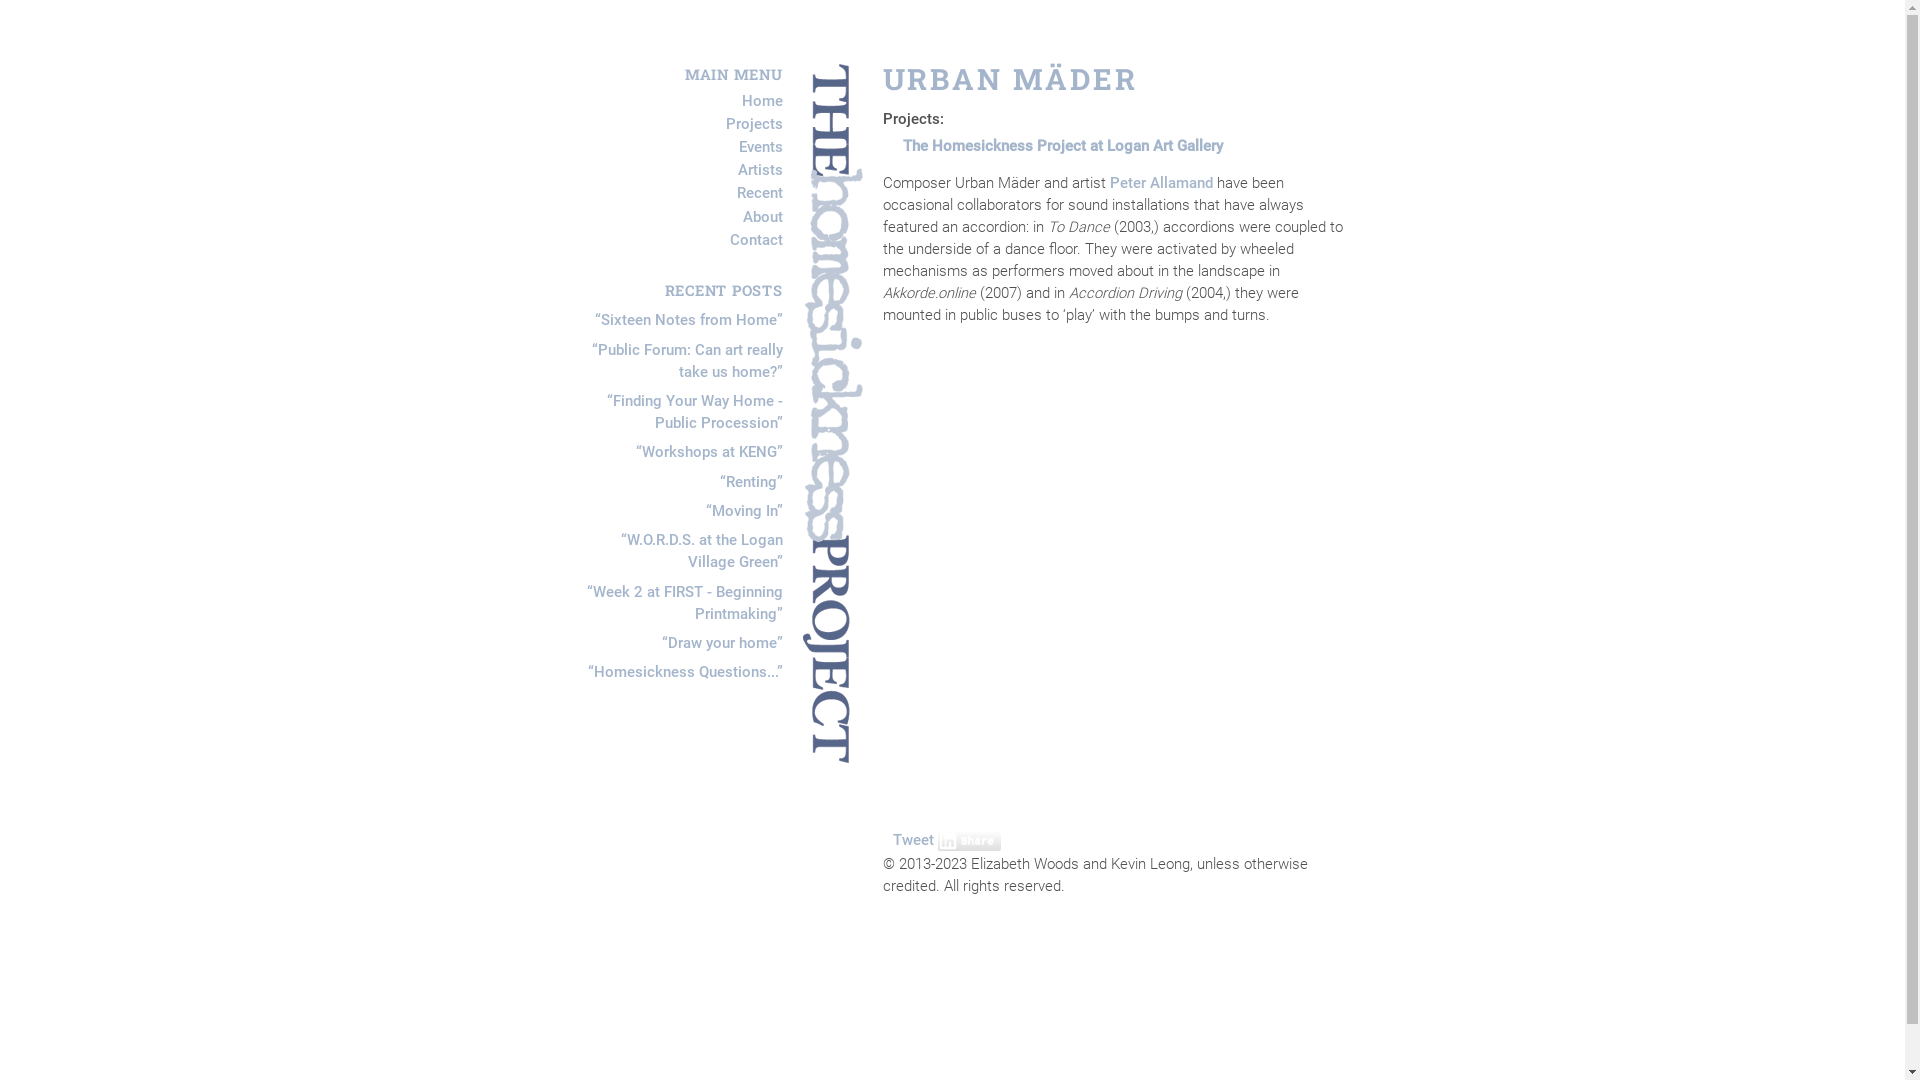 This screenshot has width=1920, height=1080. I want to click on Finding Your Way Home - Public Procession, so click(694, 412).